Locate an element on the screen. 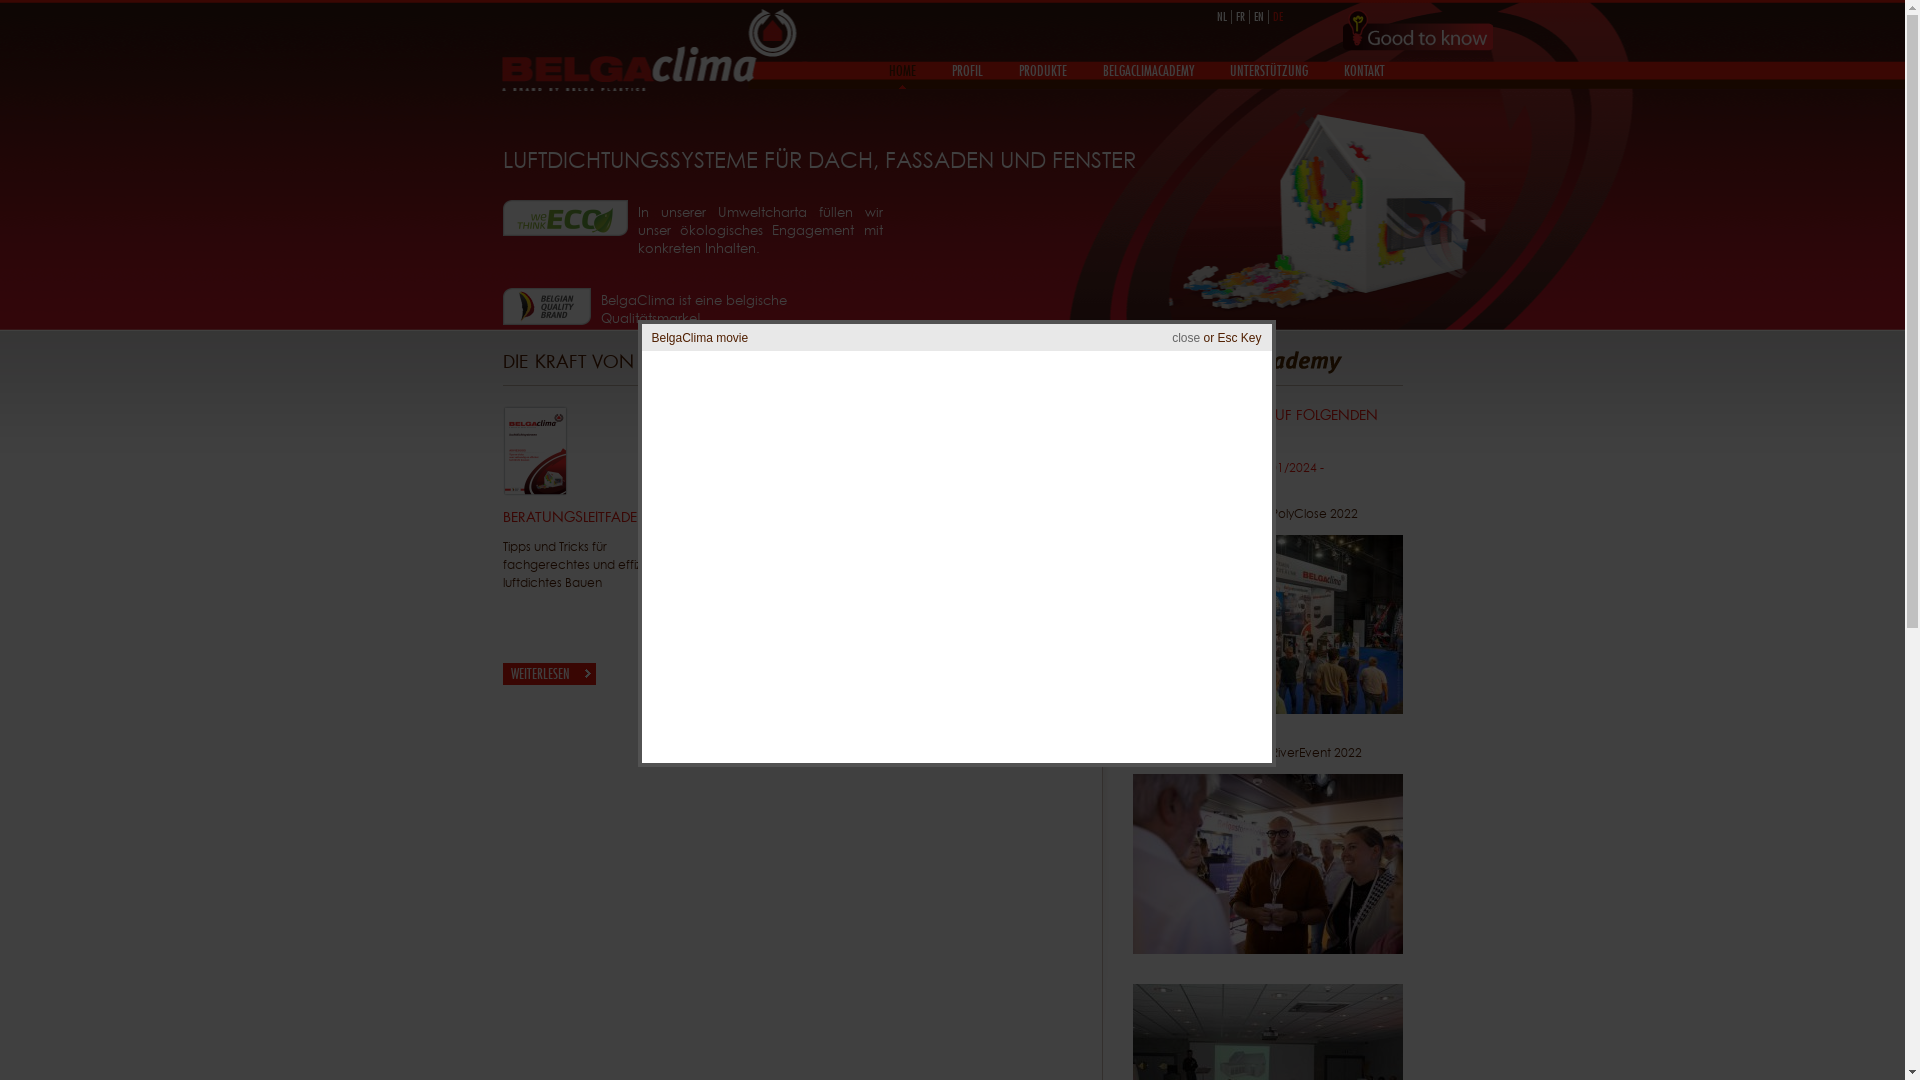 This screenshot has height=1080, width=1920. HOME is located at coordinates (902, 70).